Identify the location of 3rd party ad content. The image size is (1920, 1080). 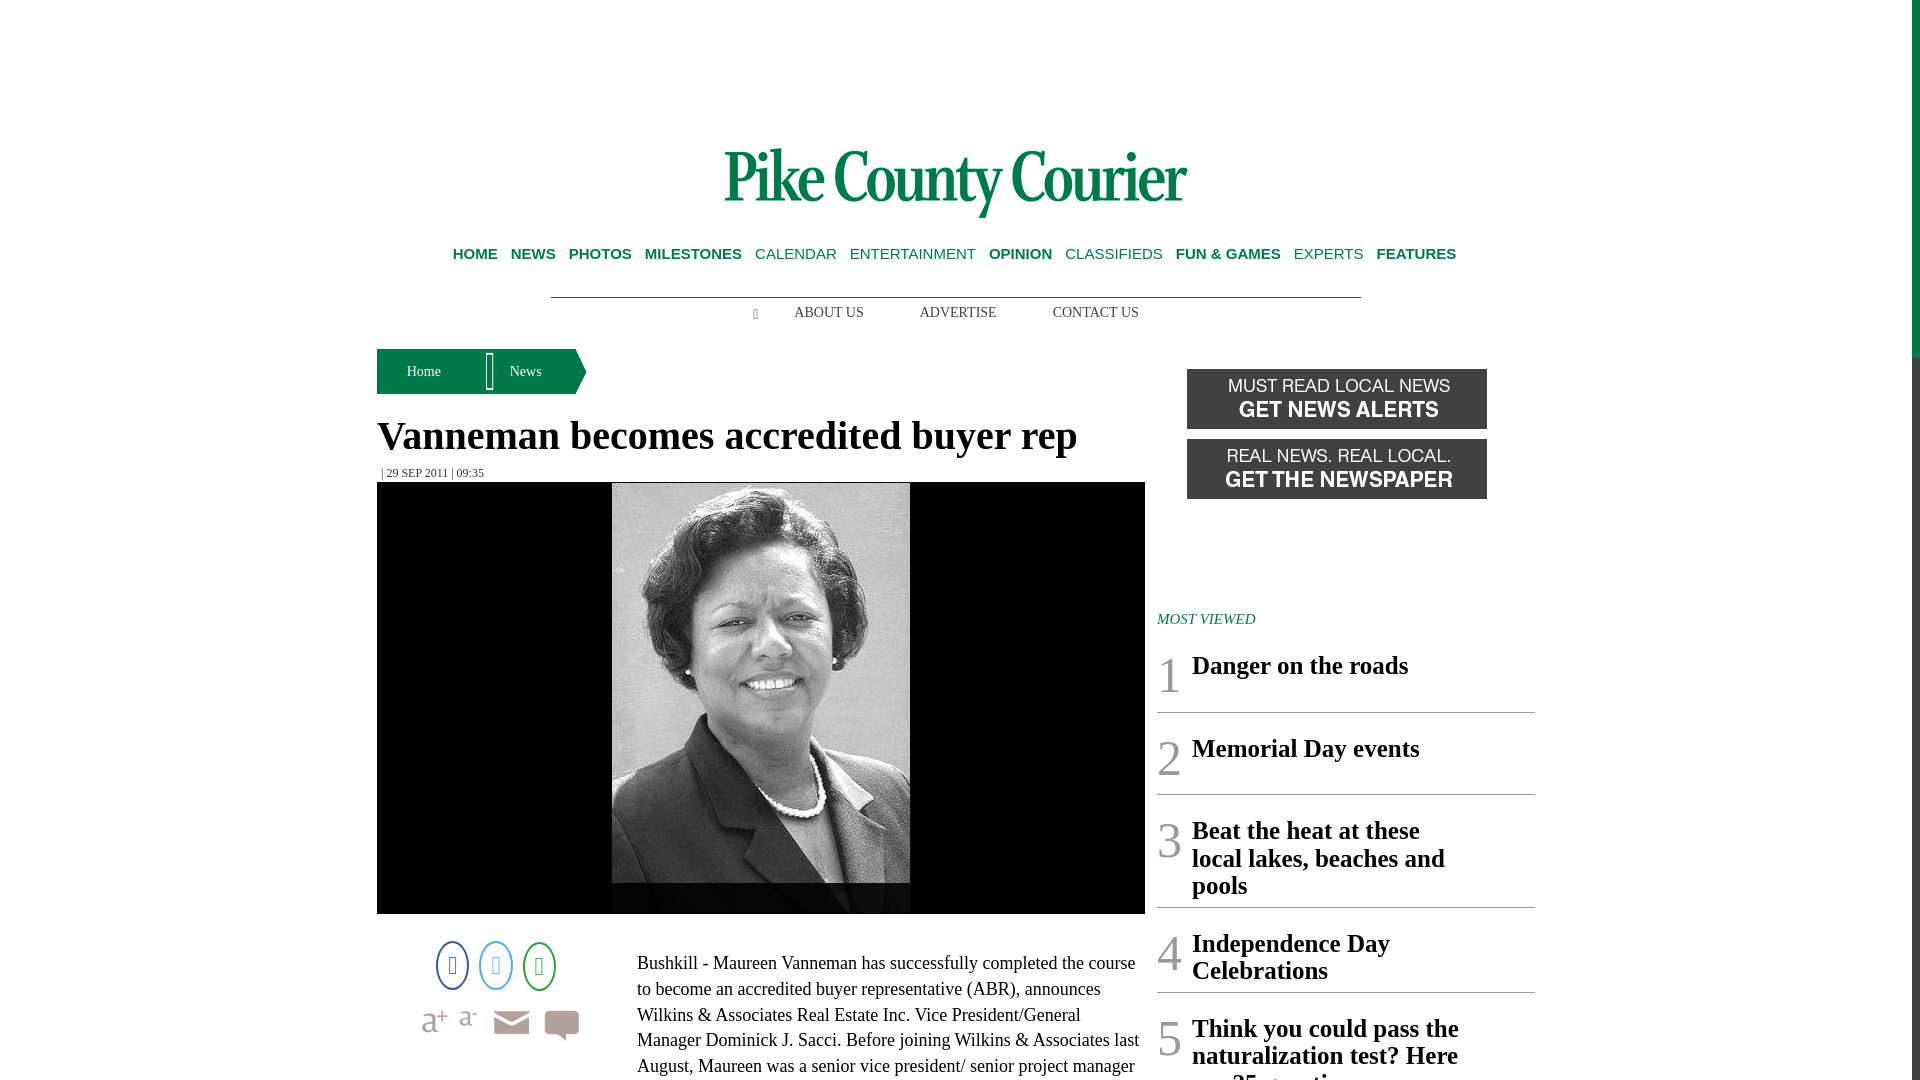
(956, 66).